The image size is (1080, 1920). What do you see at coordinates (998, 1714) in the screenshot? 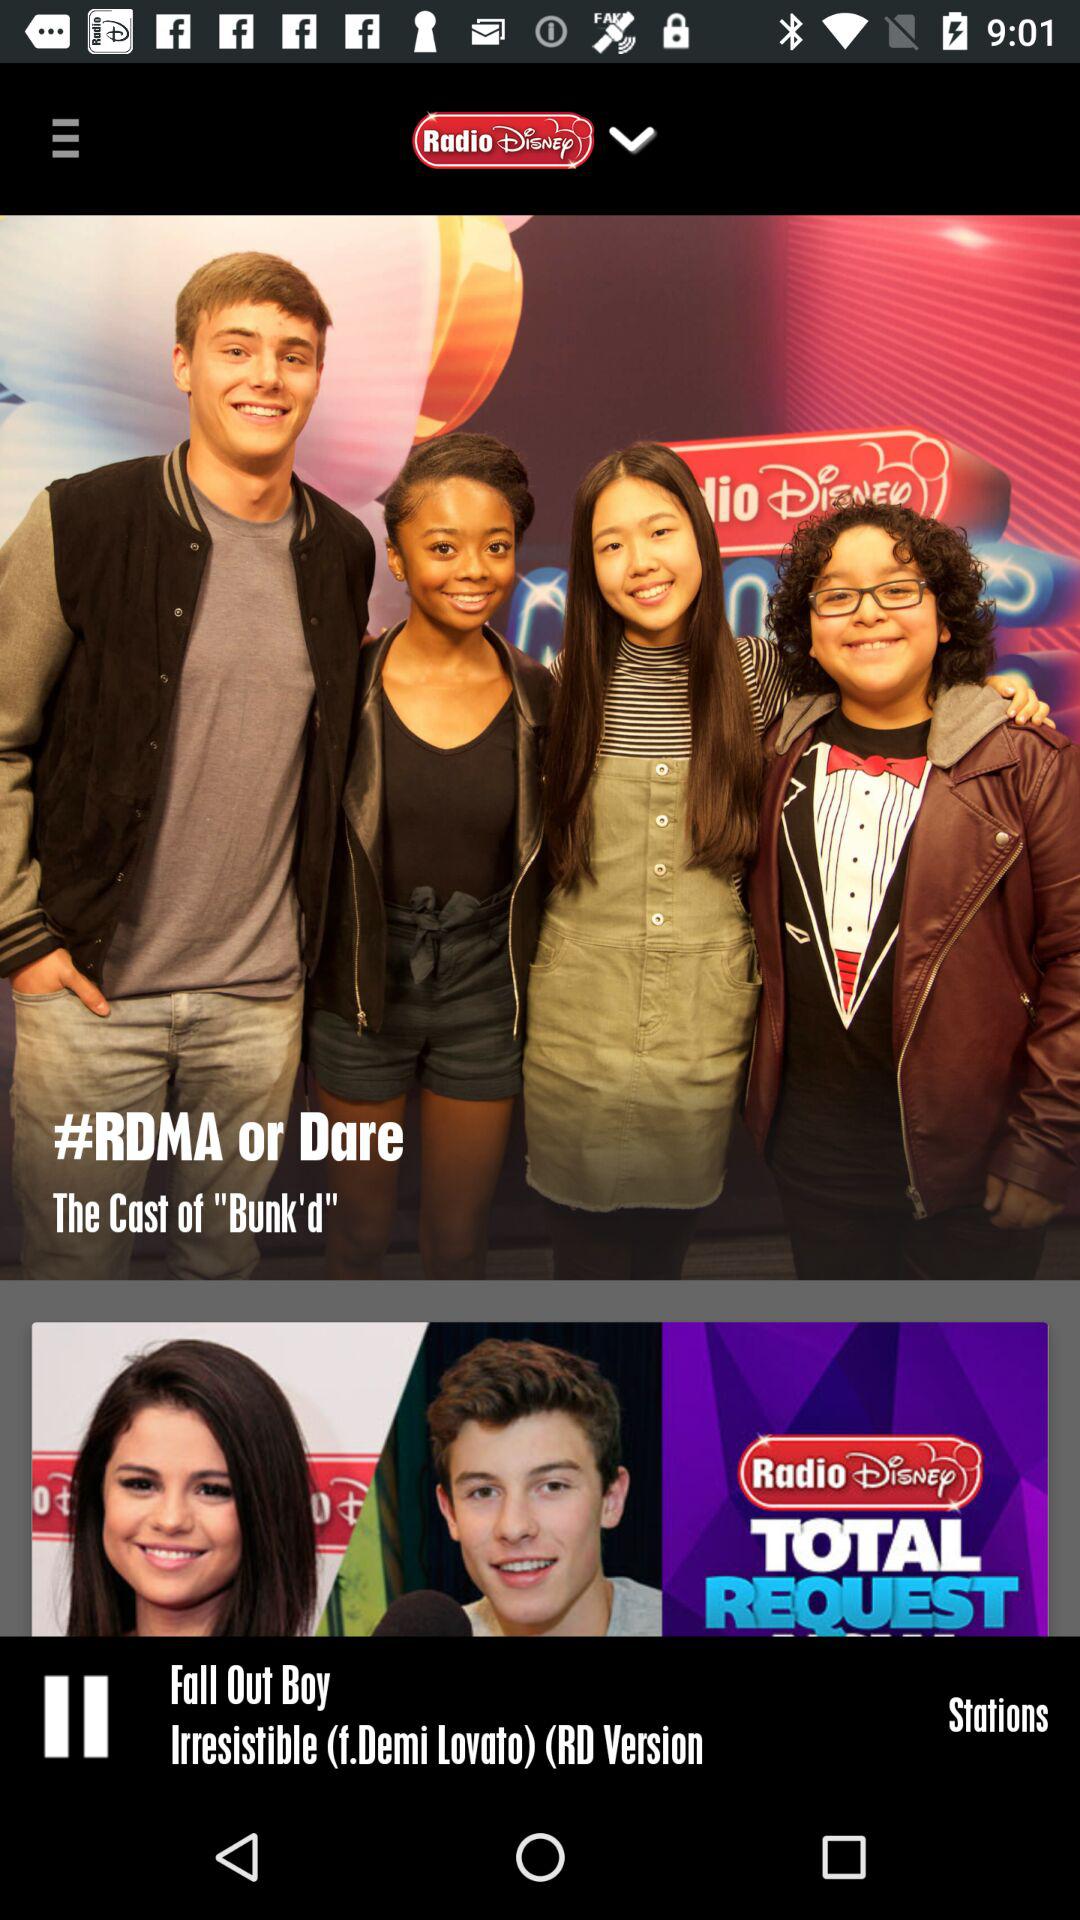
I see `select the icon next to fall out boy icon` at bounding box center [998, 1714].